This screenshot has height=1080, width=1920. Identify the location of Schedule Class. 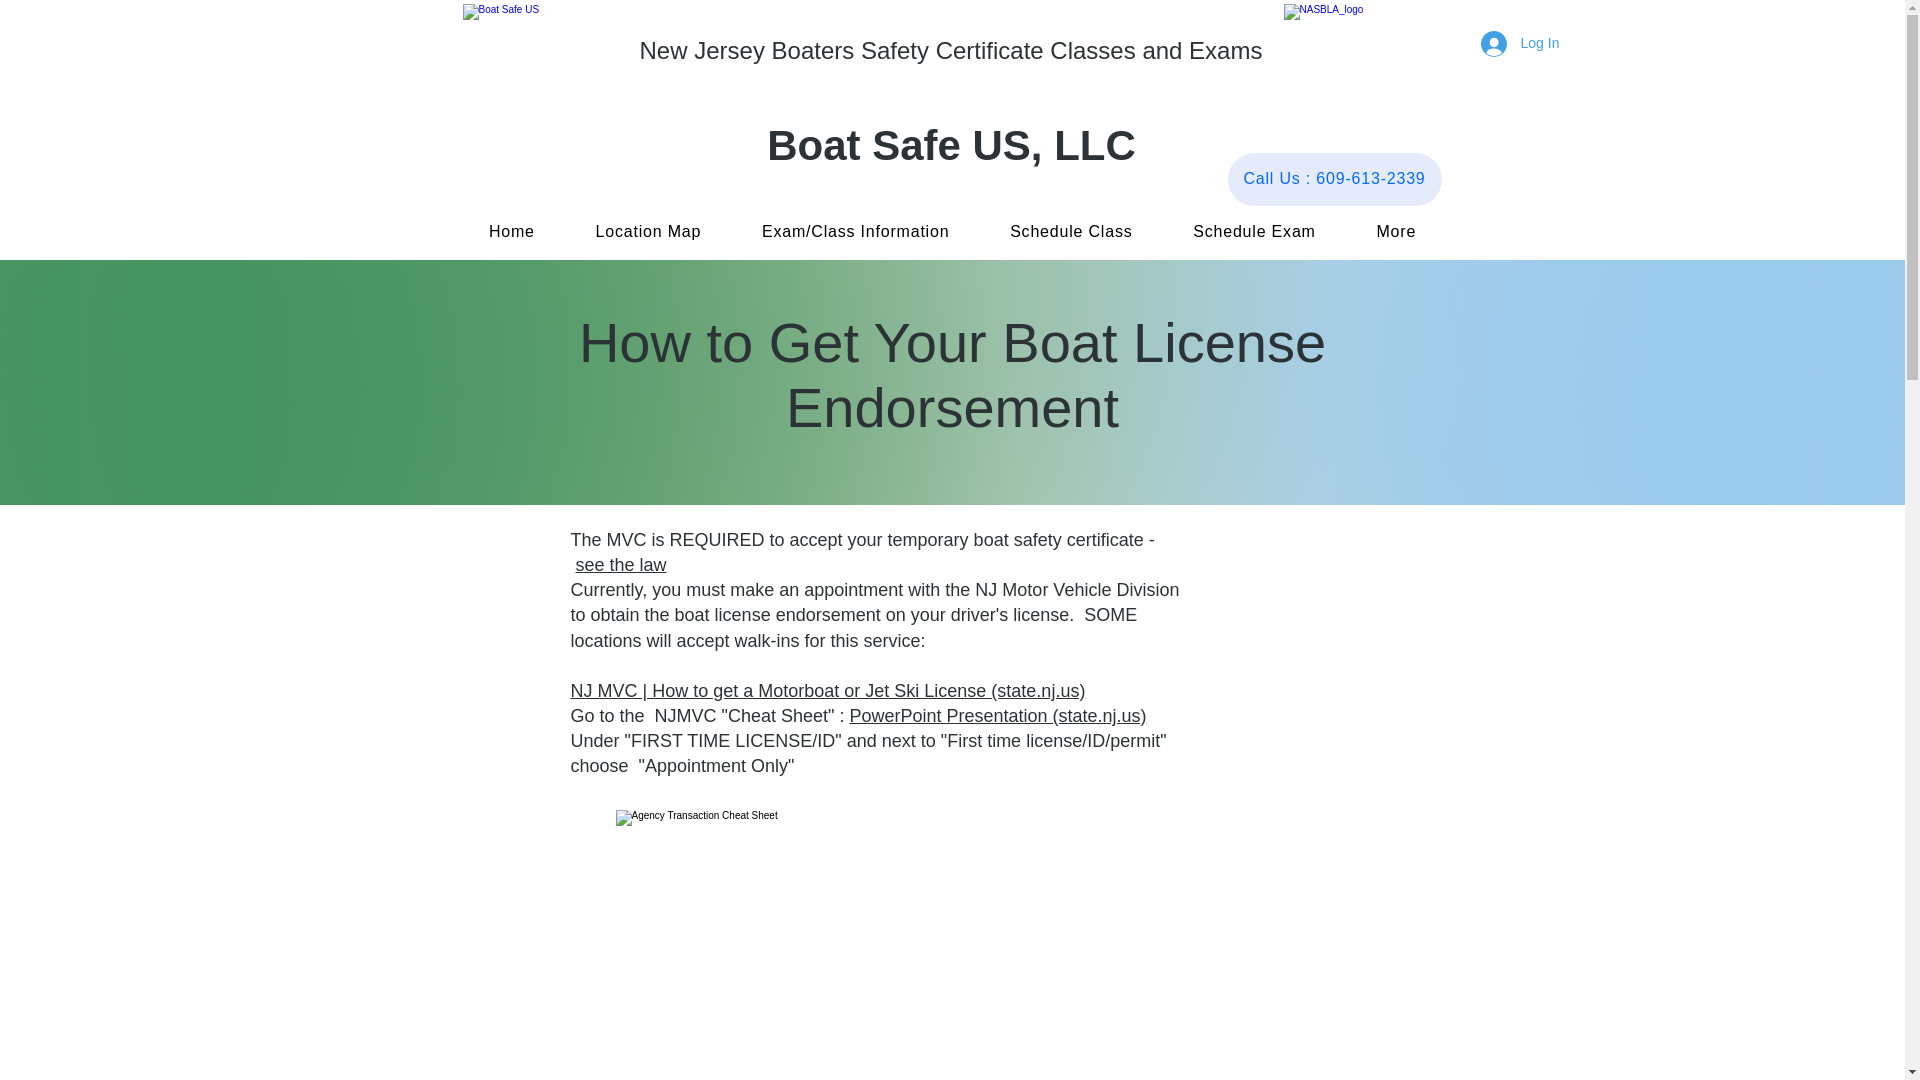
(1071, 231).